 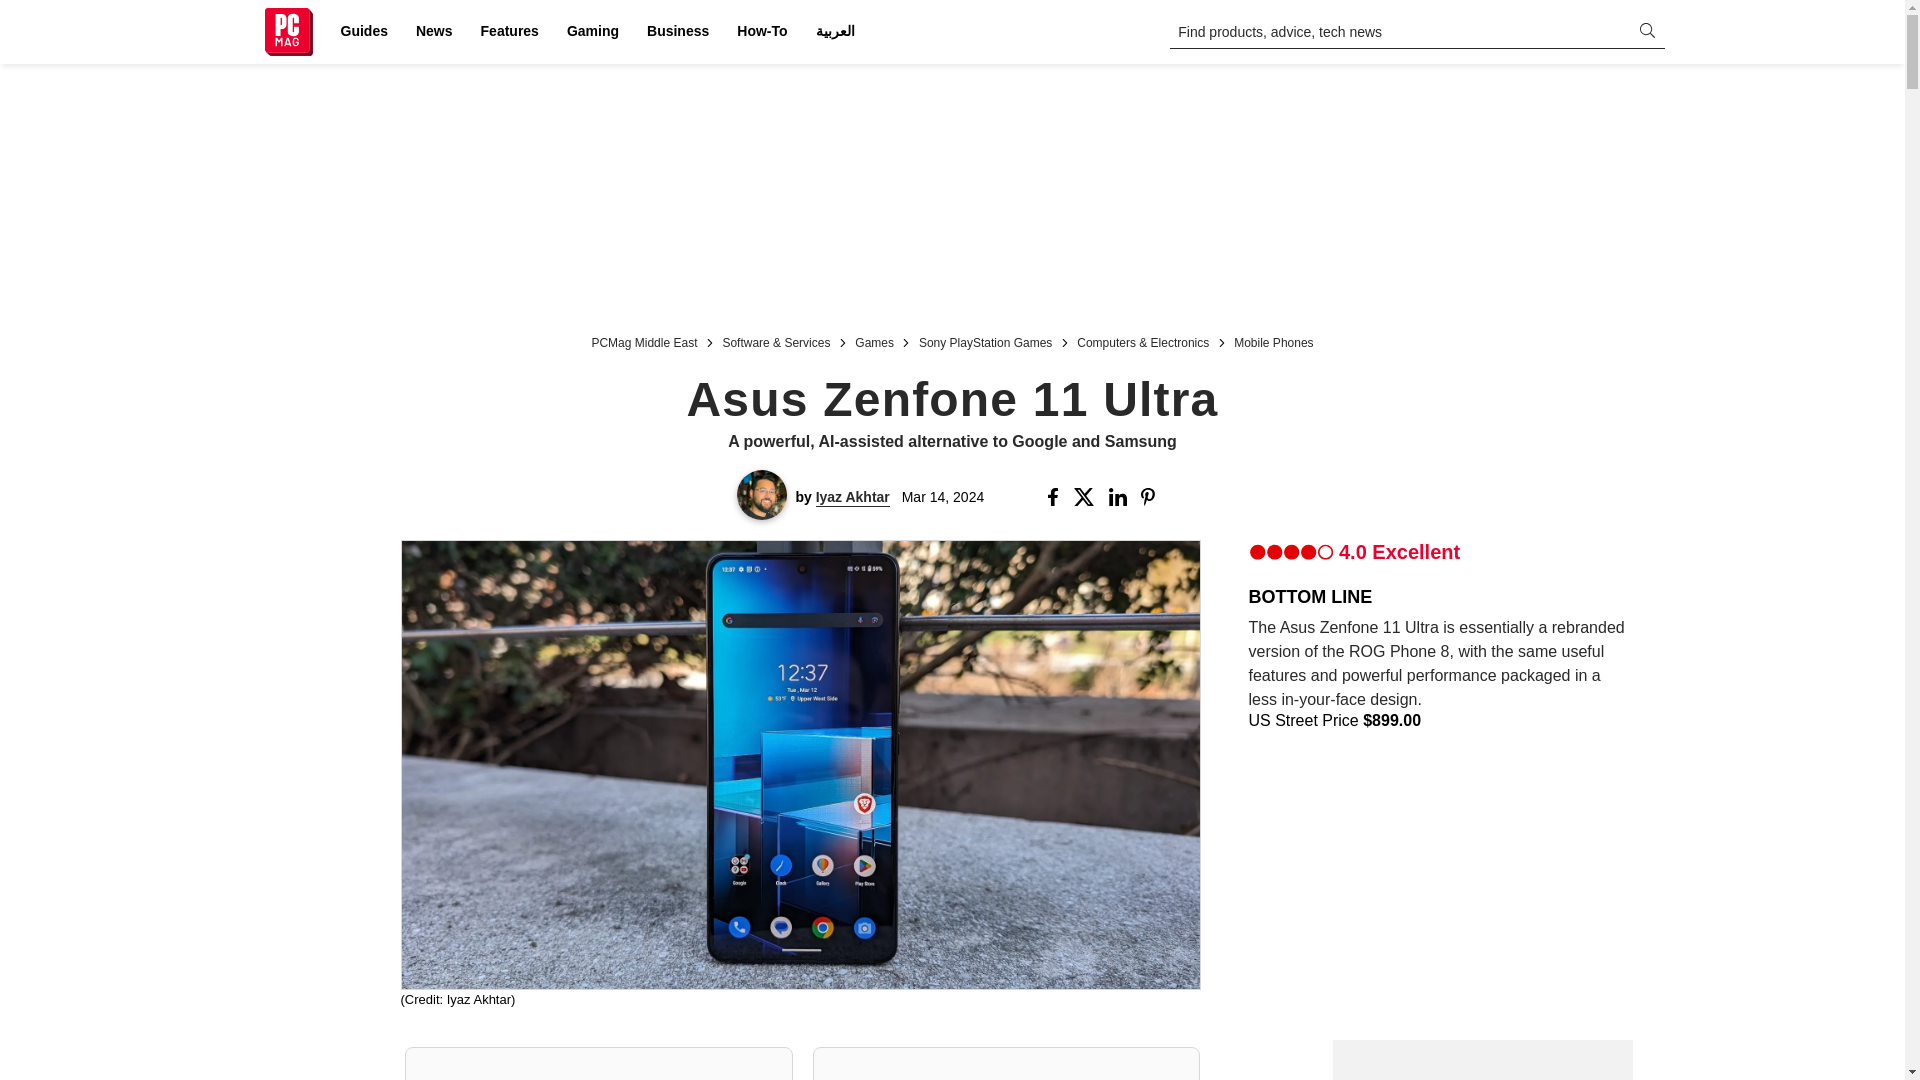 What do you see at coordinates (510, 32) in the screenshot?
I see `Features` at bounding box center [510, 32].